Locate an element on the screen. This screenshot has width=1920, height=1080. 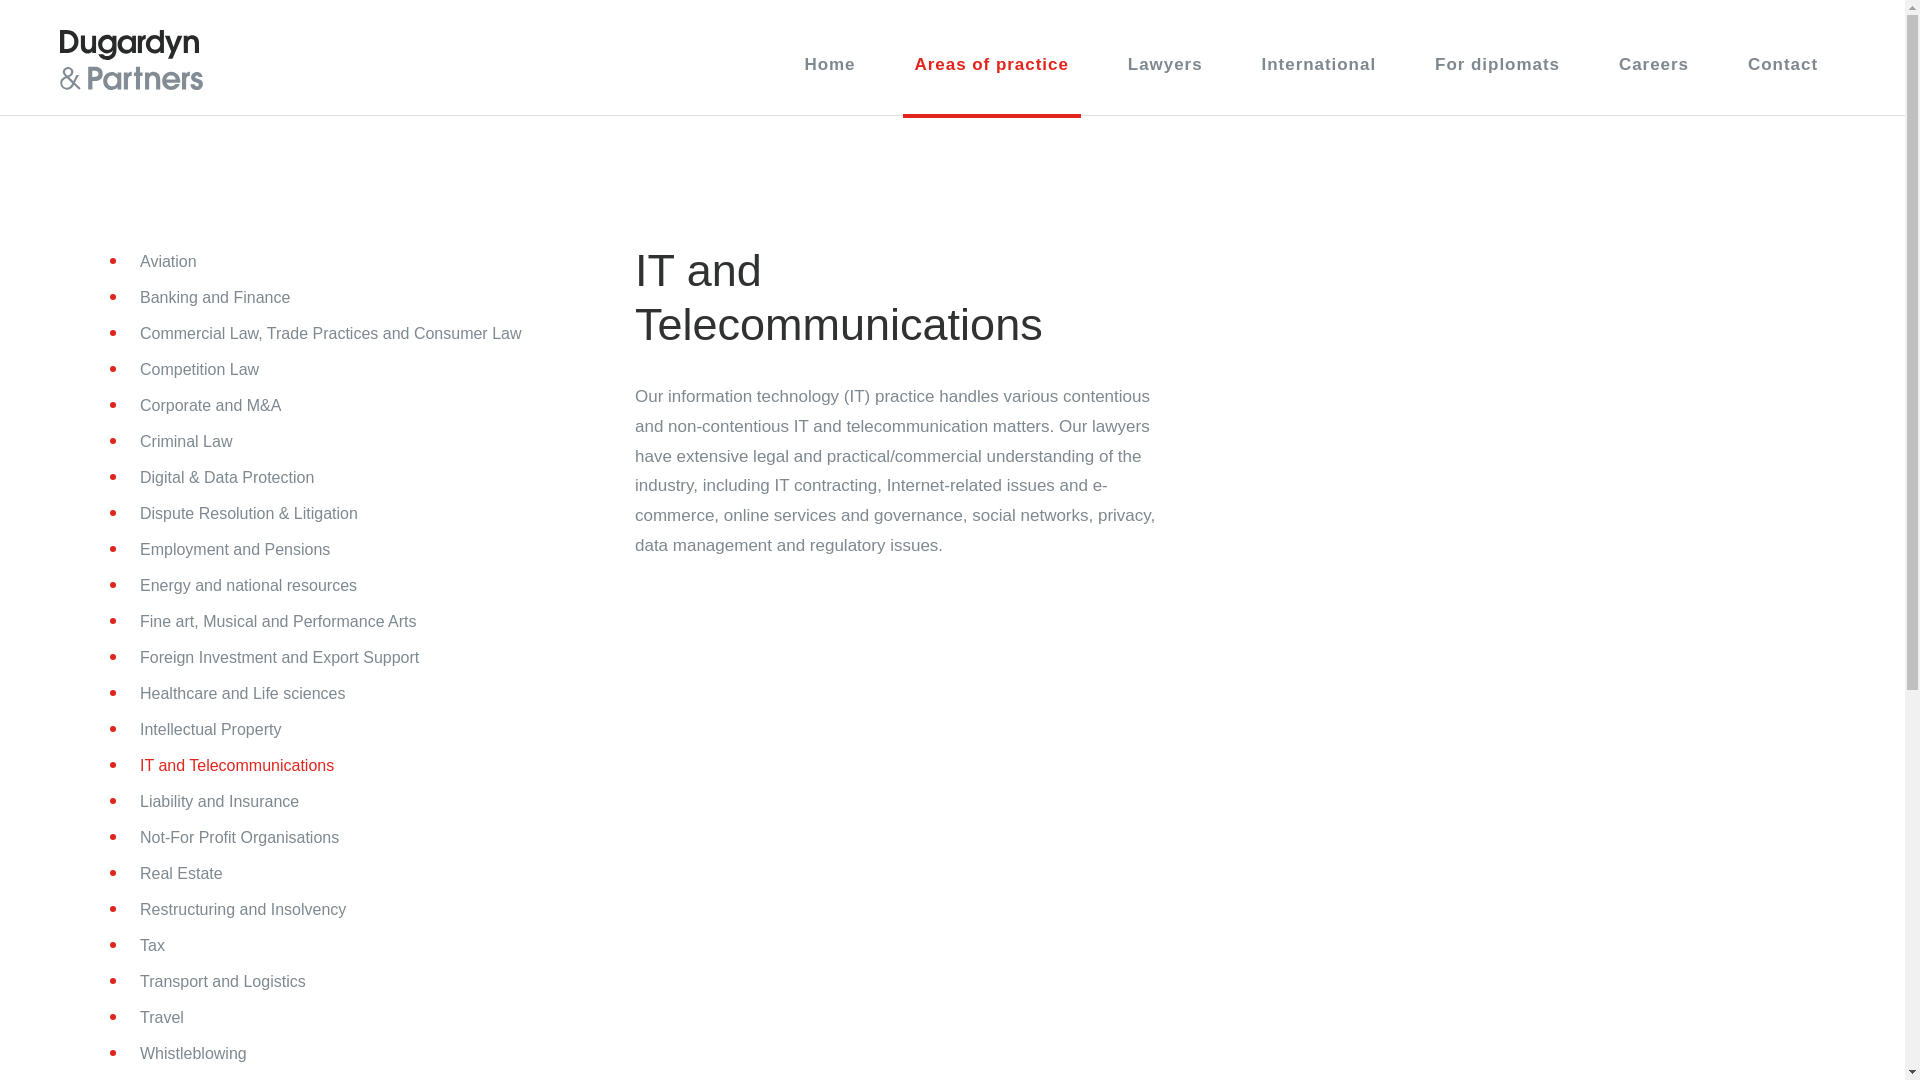
Real Estate is located at coordinates (168, 874).